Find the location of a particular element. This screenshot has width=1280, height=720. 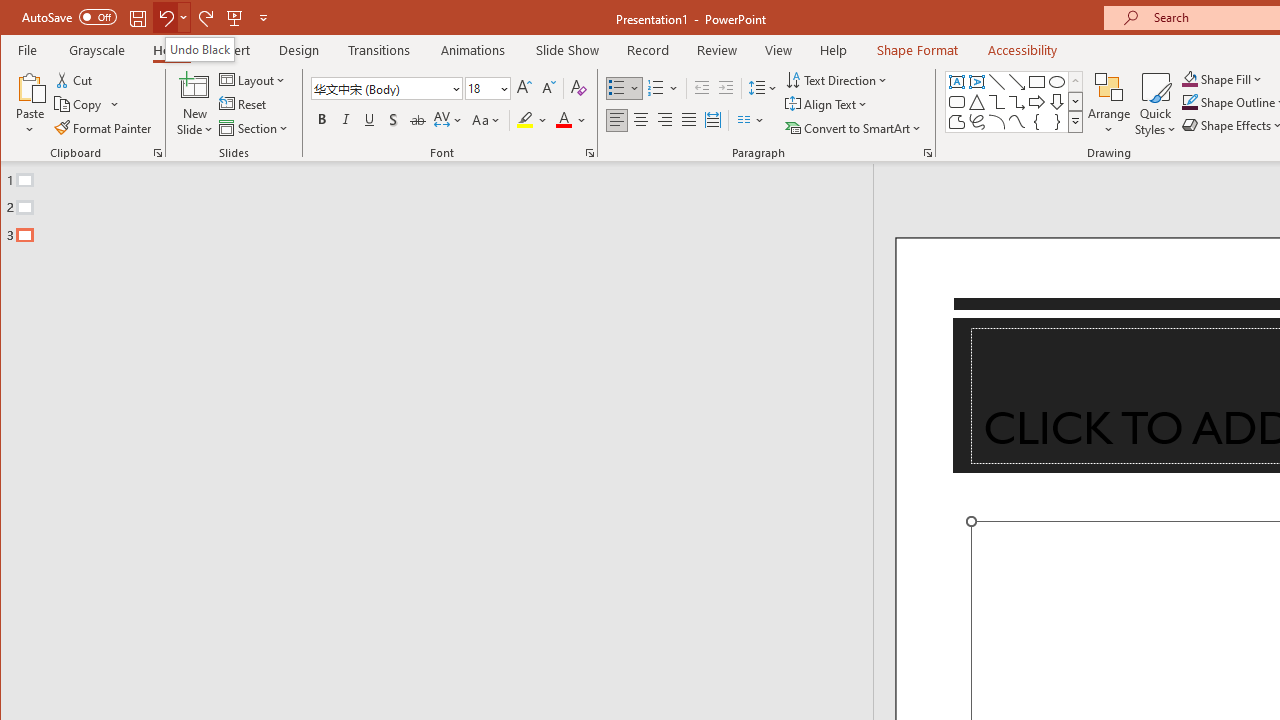

Line is located at coordinates (996, 82).